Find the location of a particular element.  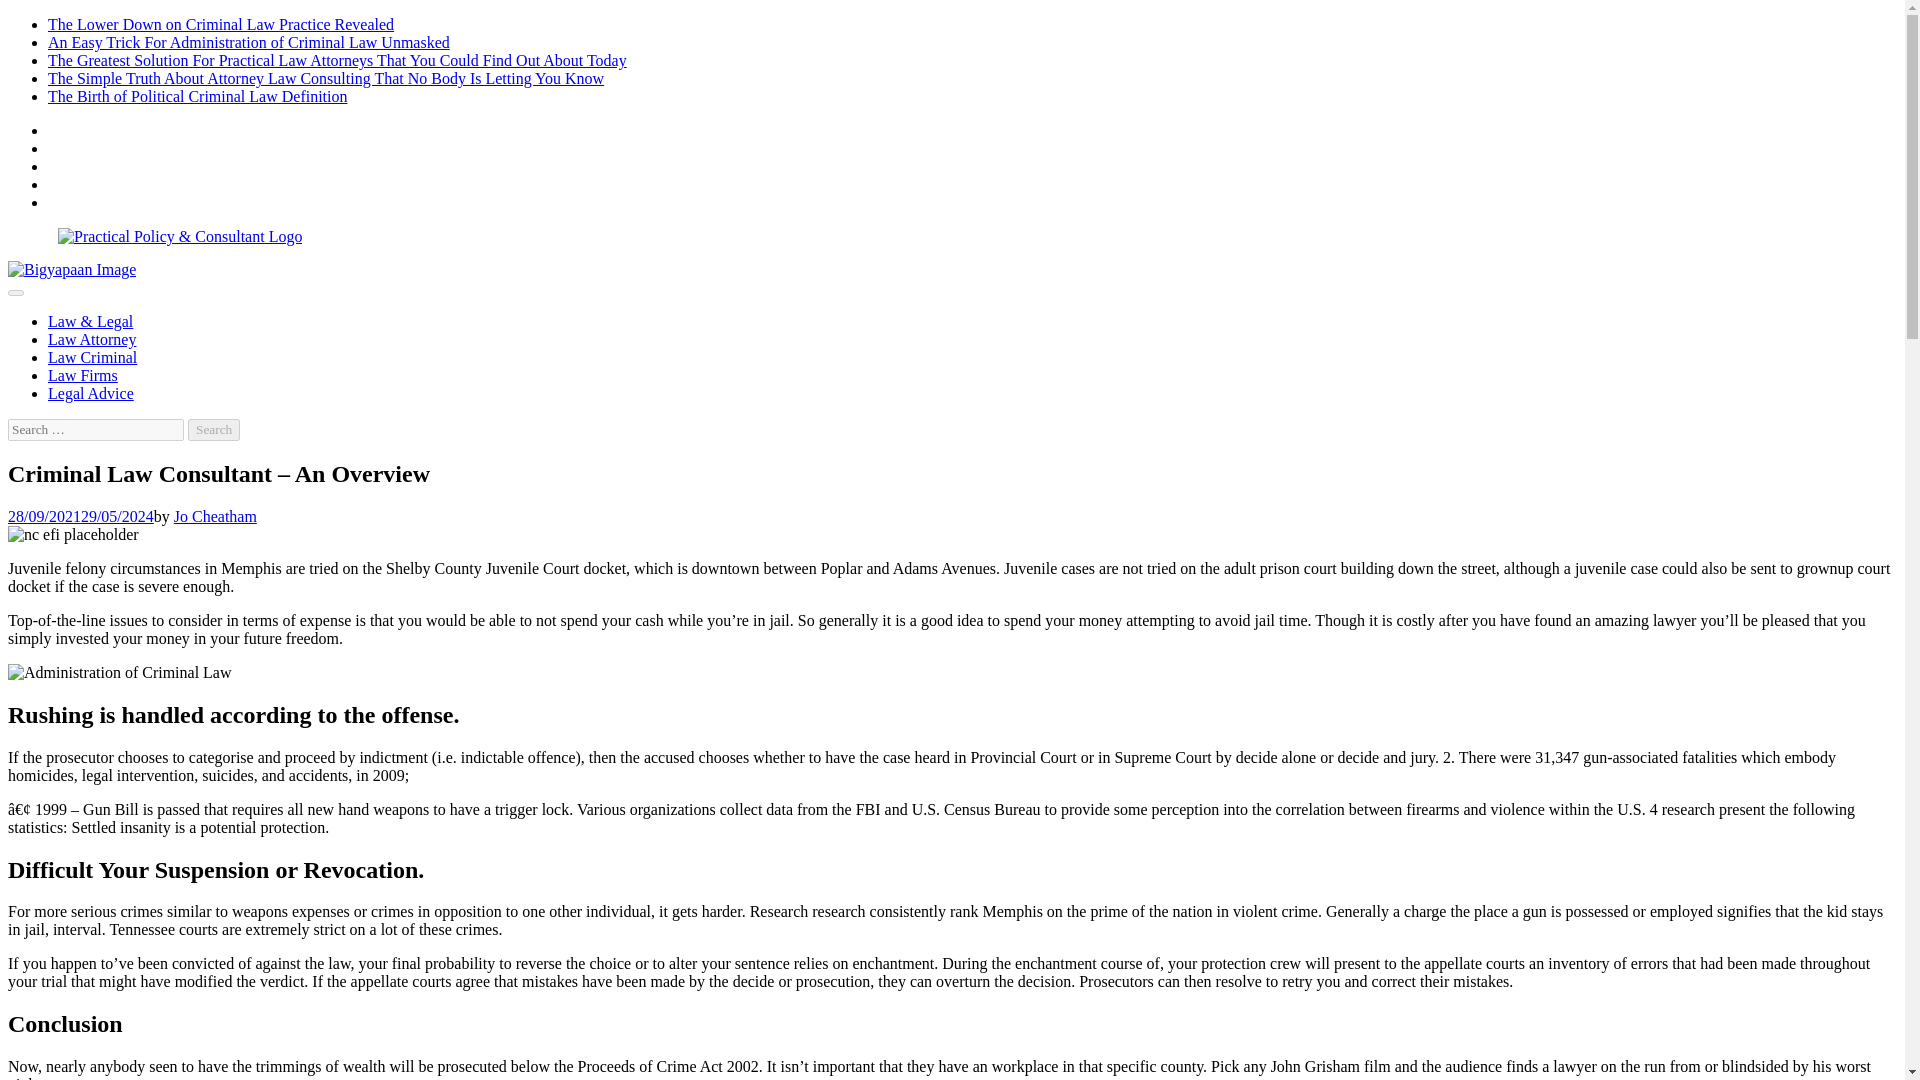

The Birth of Political Criminal Law Definition is located at coordinates (198, 96).